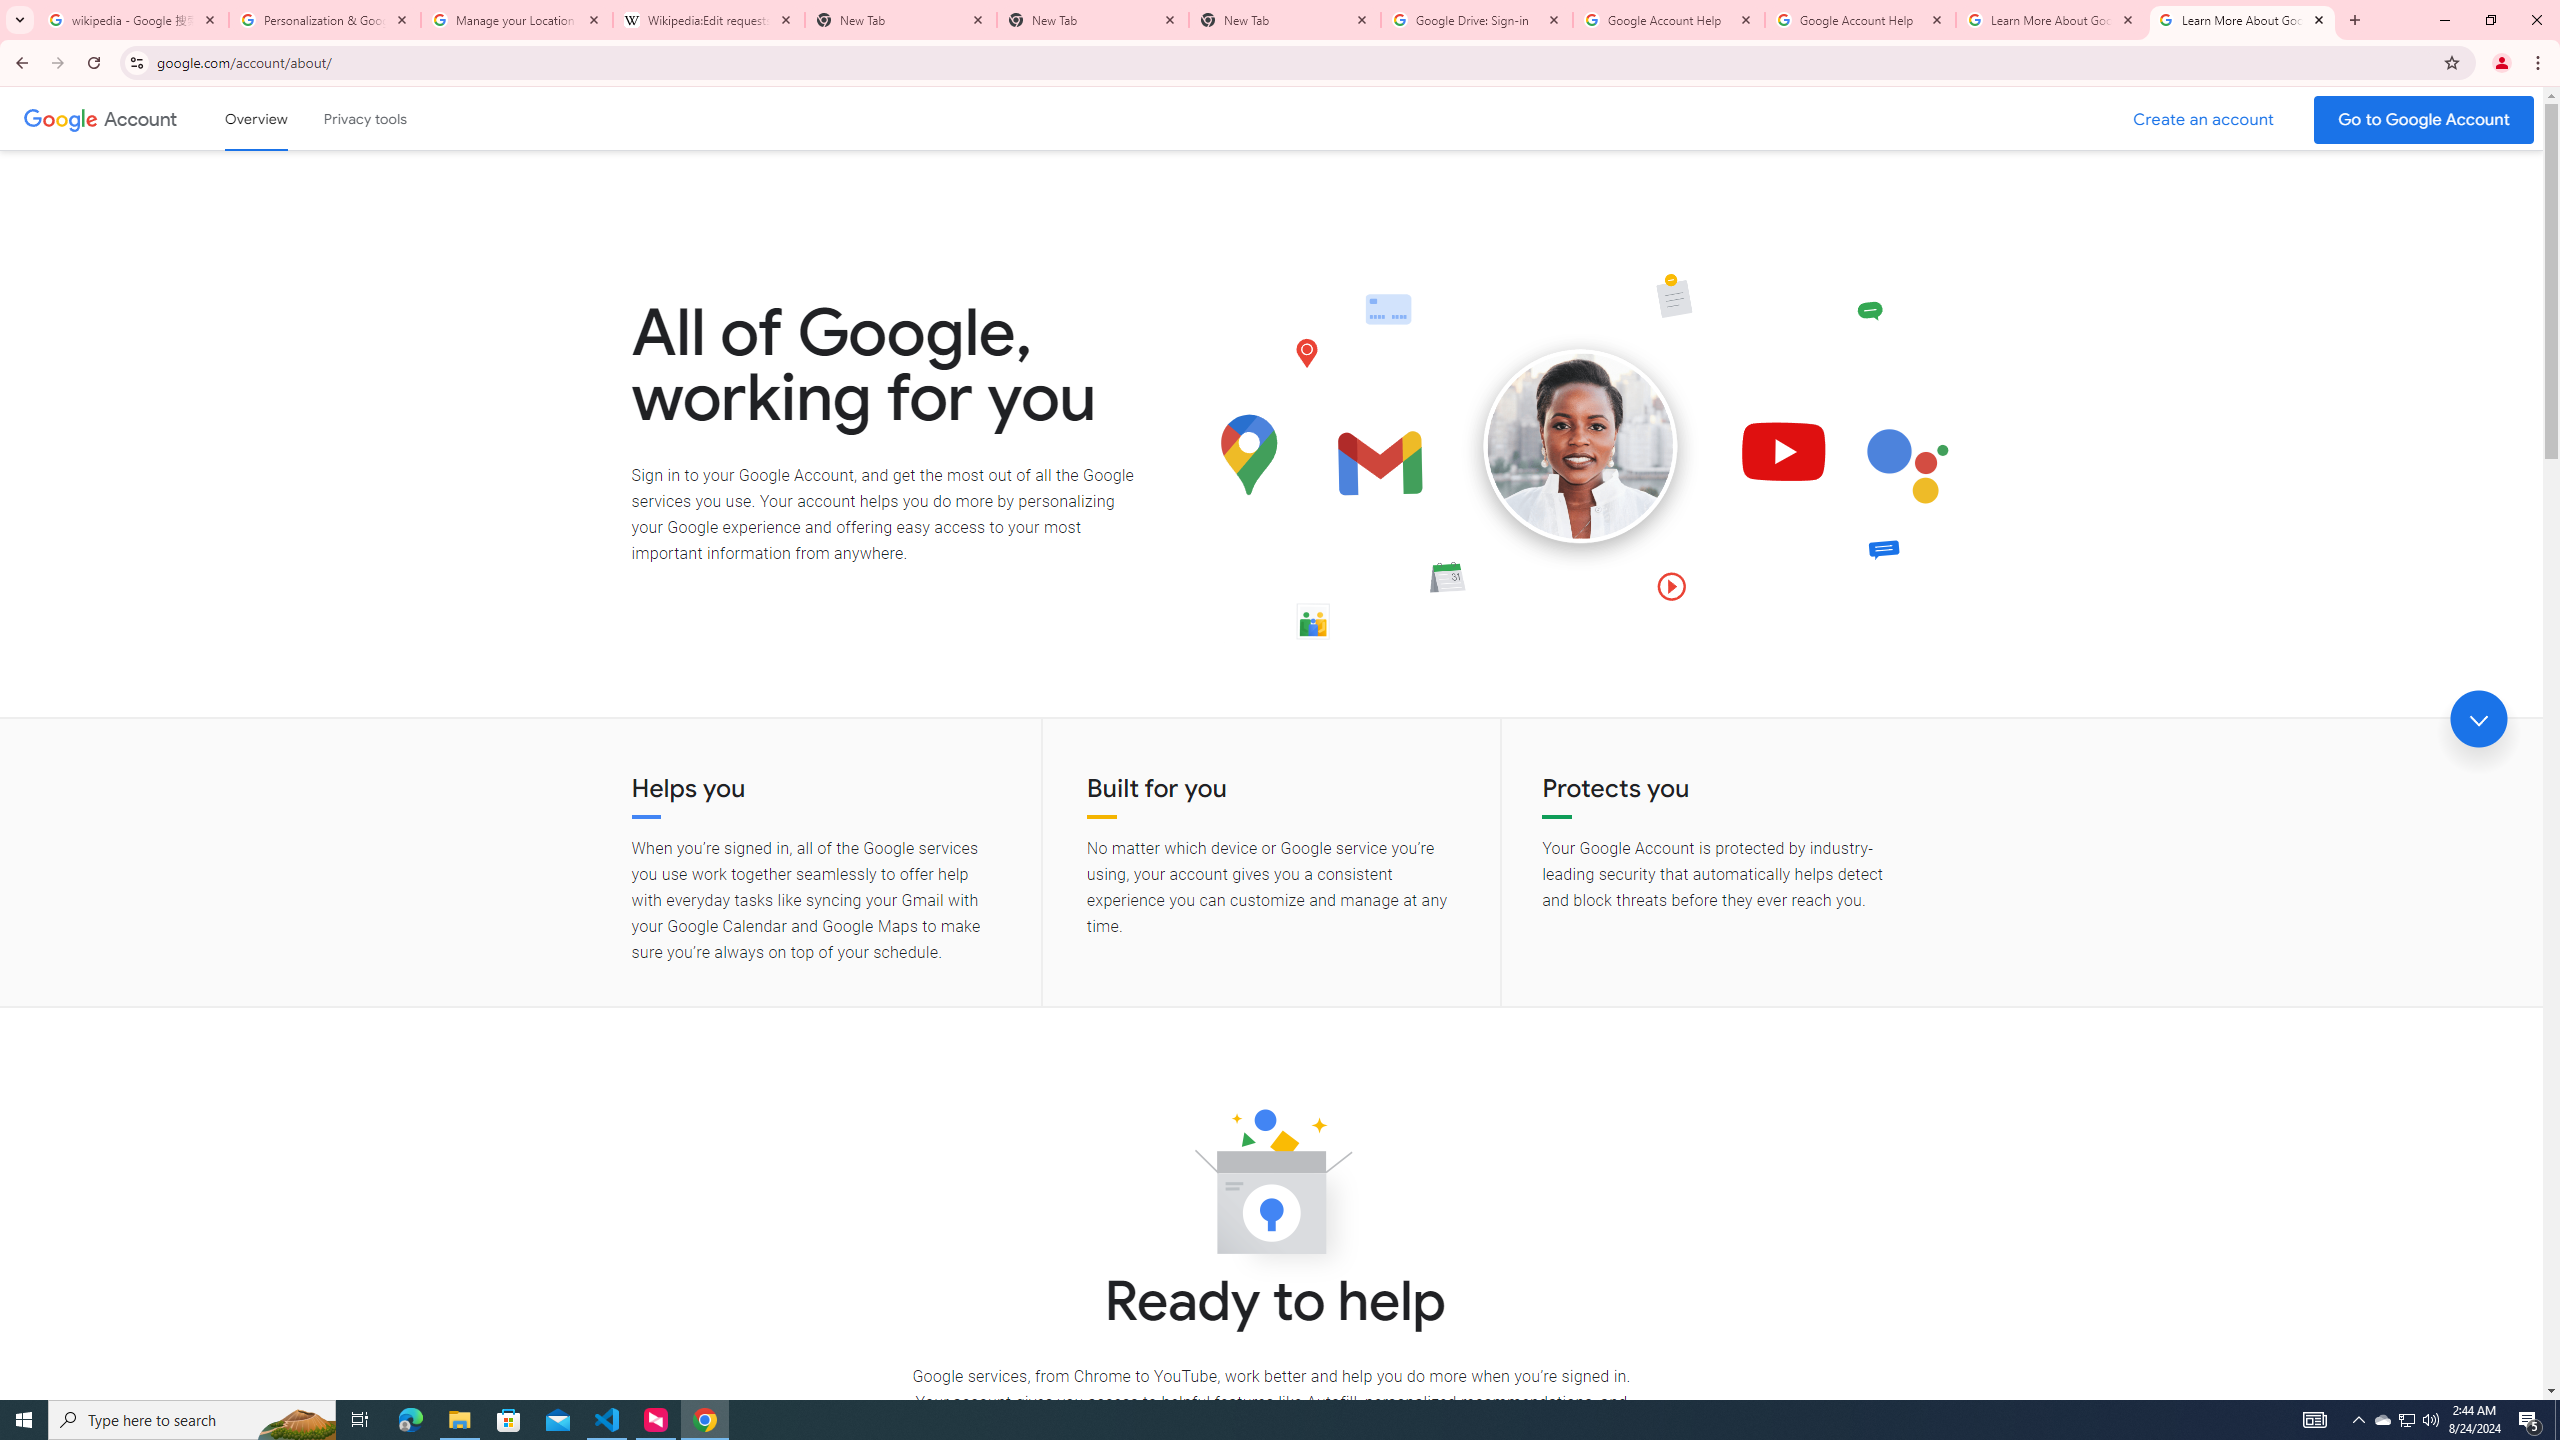 The height and width of the screenshot is (1440, 2560). Describe the element at coordinates (256, 118) in the screenshot. I see `Google Account overview` at that location.